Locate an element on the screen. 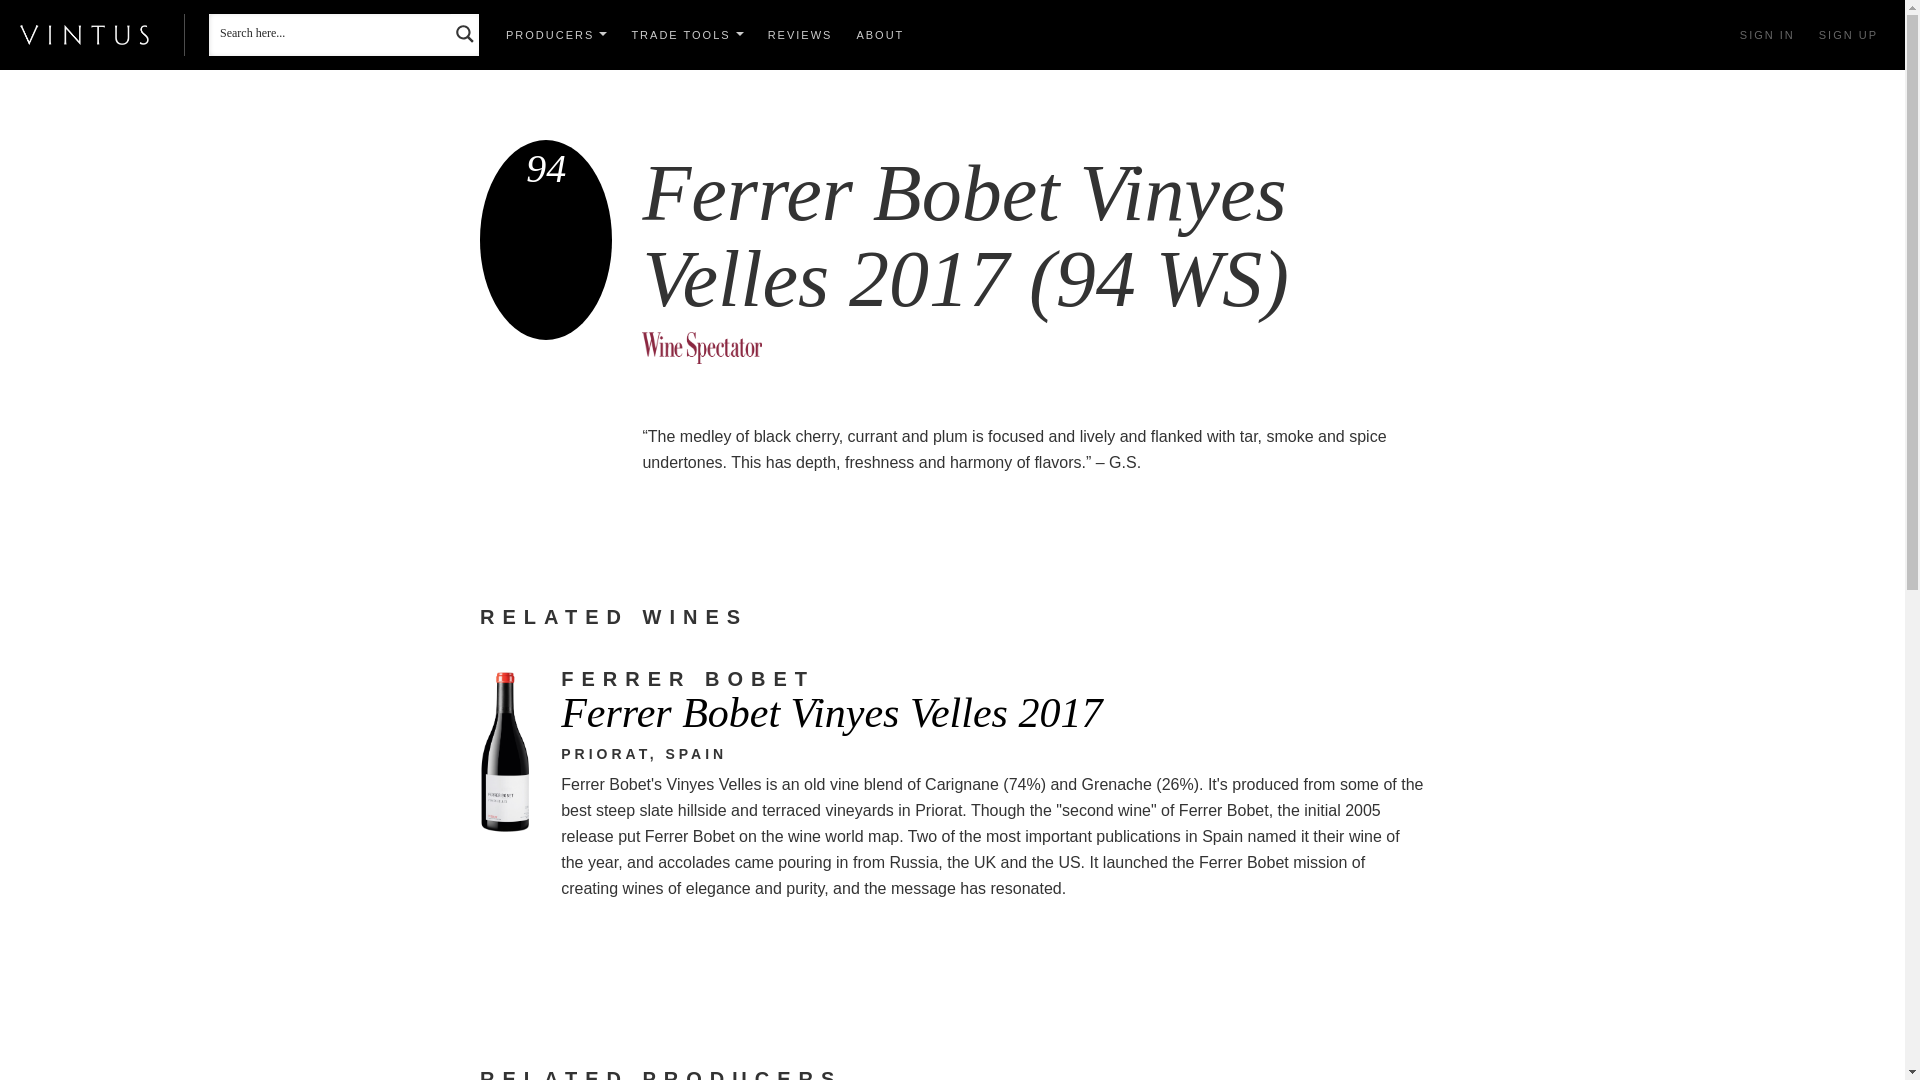 The height and width of the screenshot is (1080, 1920). Ferrer Bobet Vinyes Velles 2017 is located at coordinates (992, 712).